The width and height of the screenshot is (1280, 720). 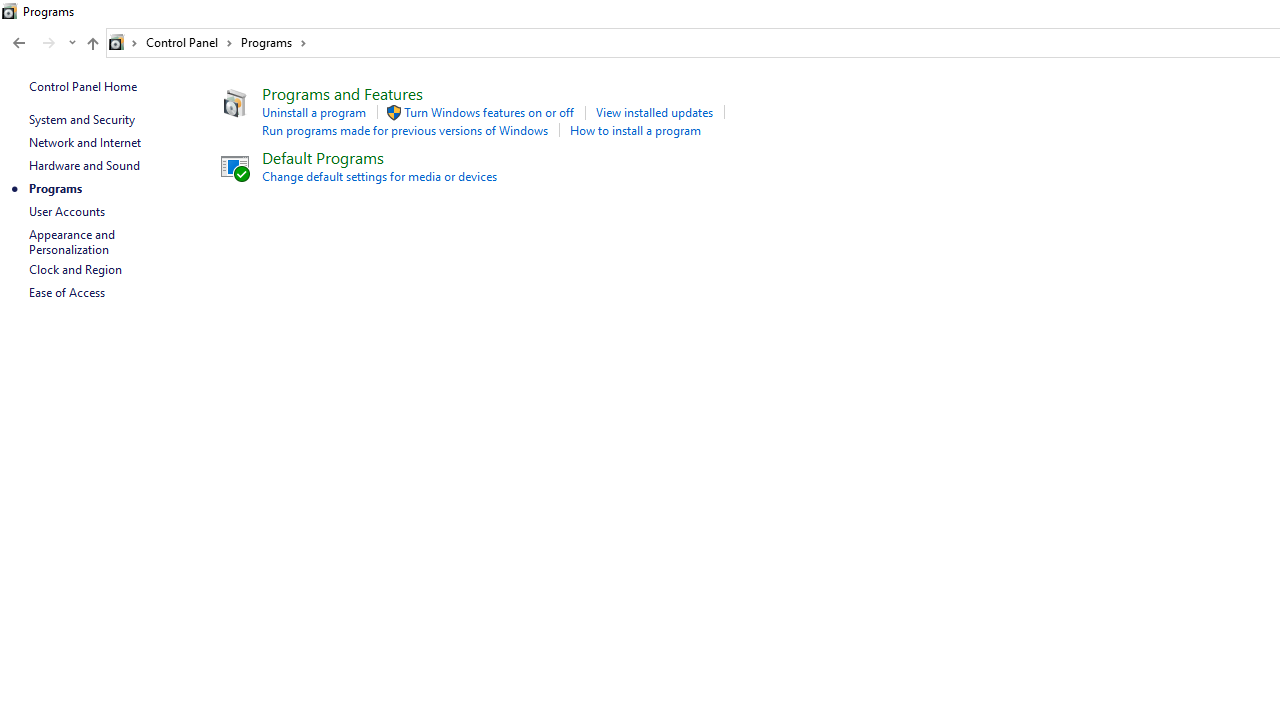 What do you see at coordinates (232, 166) in the screenshot?
I see `Icon` at bounding box center [232, 166].